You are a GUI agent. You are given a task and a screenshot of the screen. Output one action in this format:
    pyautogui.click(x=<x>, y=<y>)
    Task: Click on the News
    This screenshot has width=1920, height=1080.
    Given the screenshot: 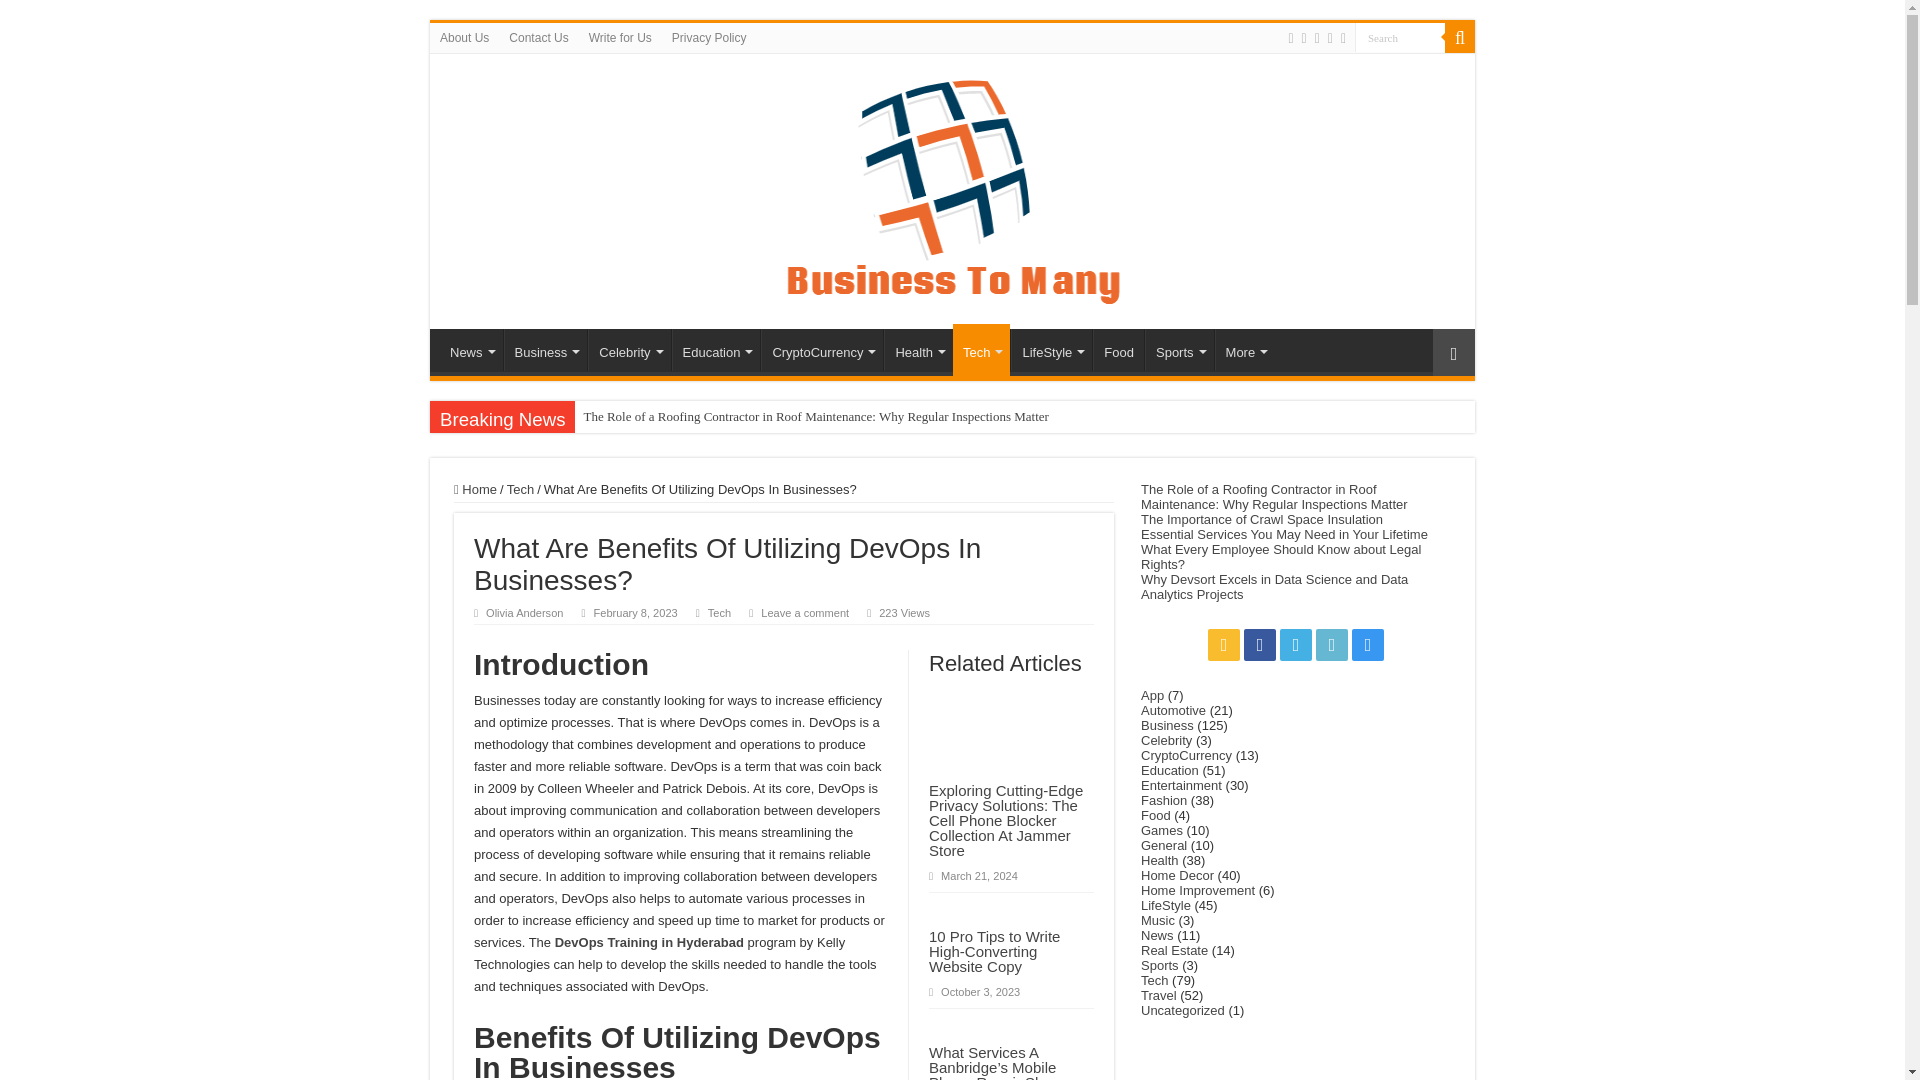 What is the action you would take?
    pyautogui.click(x=471, y=350)
    